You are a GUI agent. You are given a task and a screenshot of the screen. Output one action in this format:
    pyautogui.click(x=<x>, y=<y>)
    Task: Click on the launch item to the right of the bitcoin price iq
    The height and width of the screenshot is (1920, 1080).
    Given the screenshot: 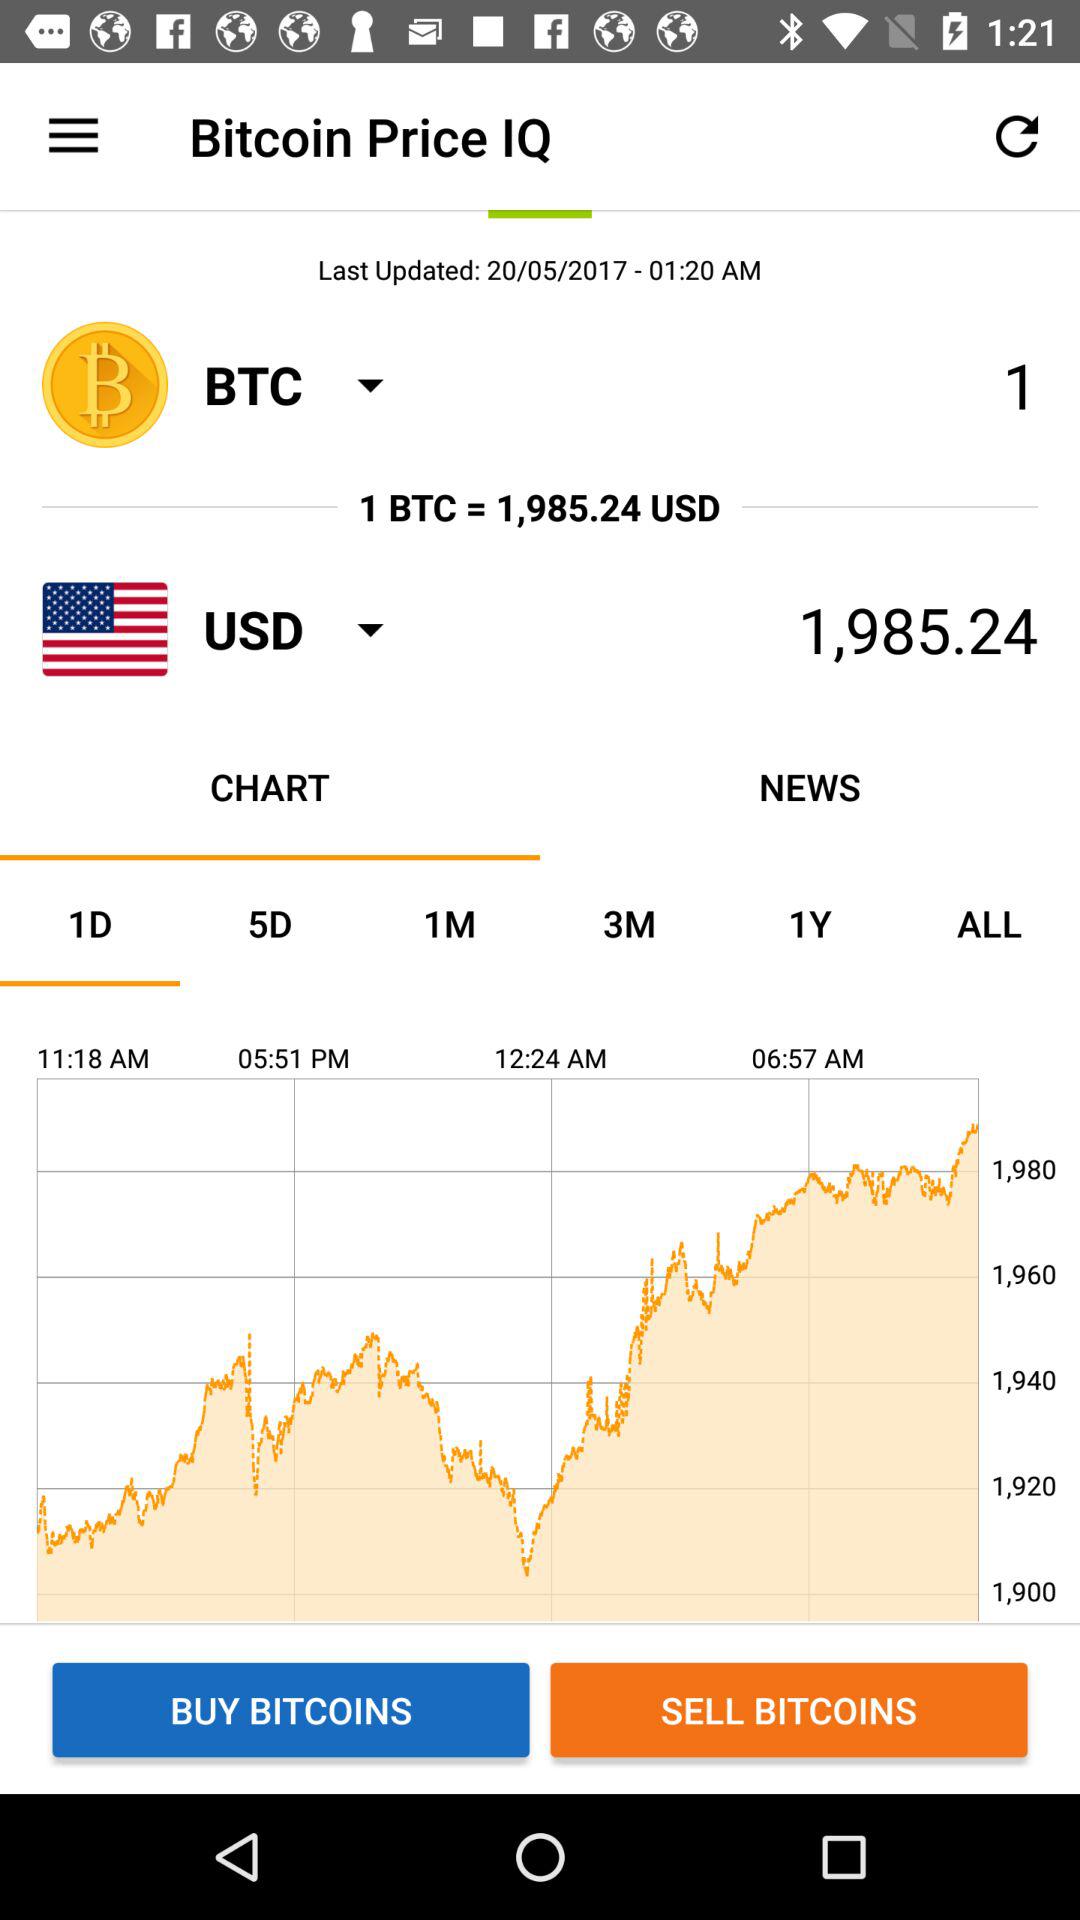 What is the action you would take?
    pyautogui.click(x=1016, y=136)
    